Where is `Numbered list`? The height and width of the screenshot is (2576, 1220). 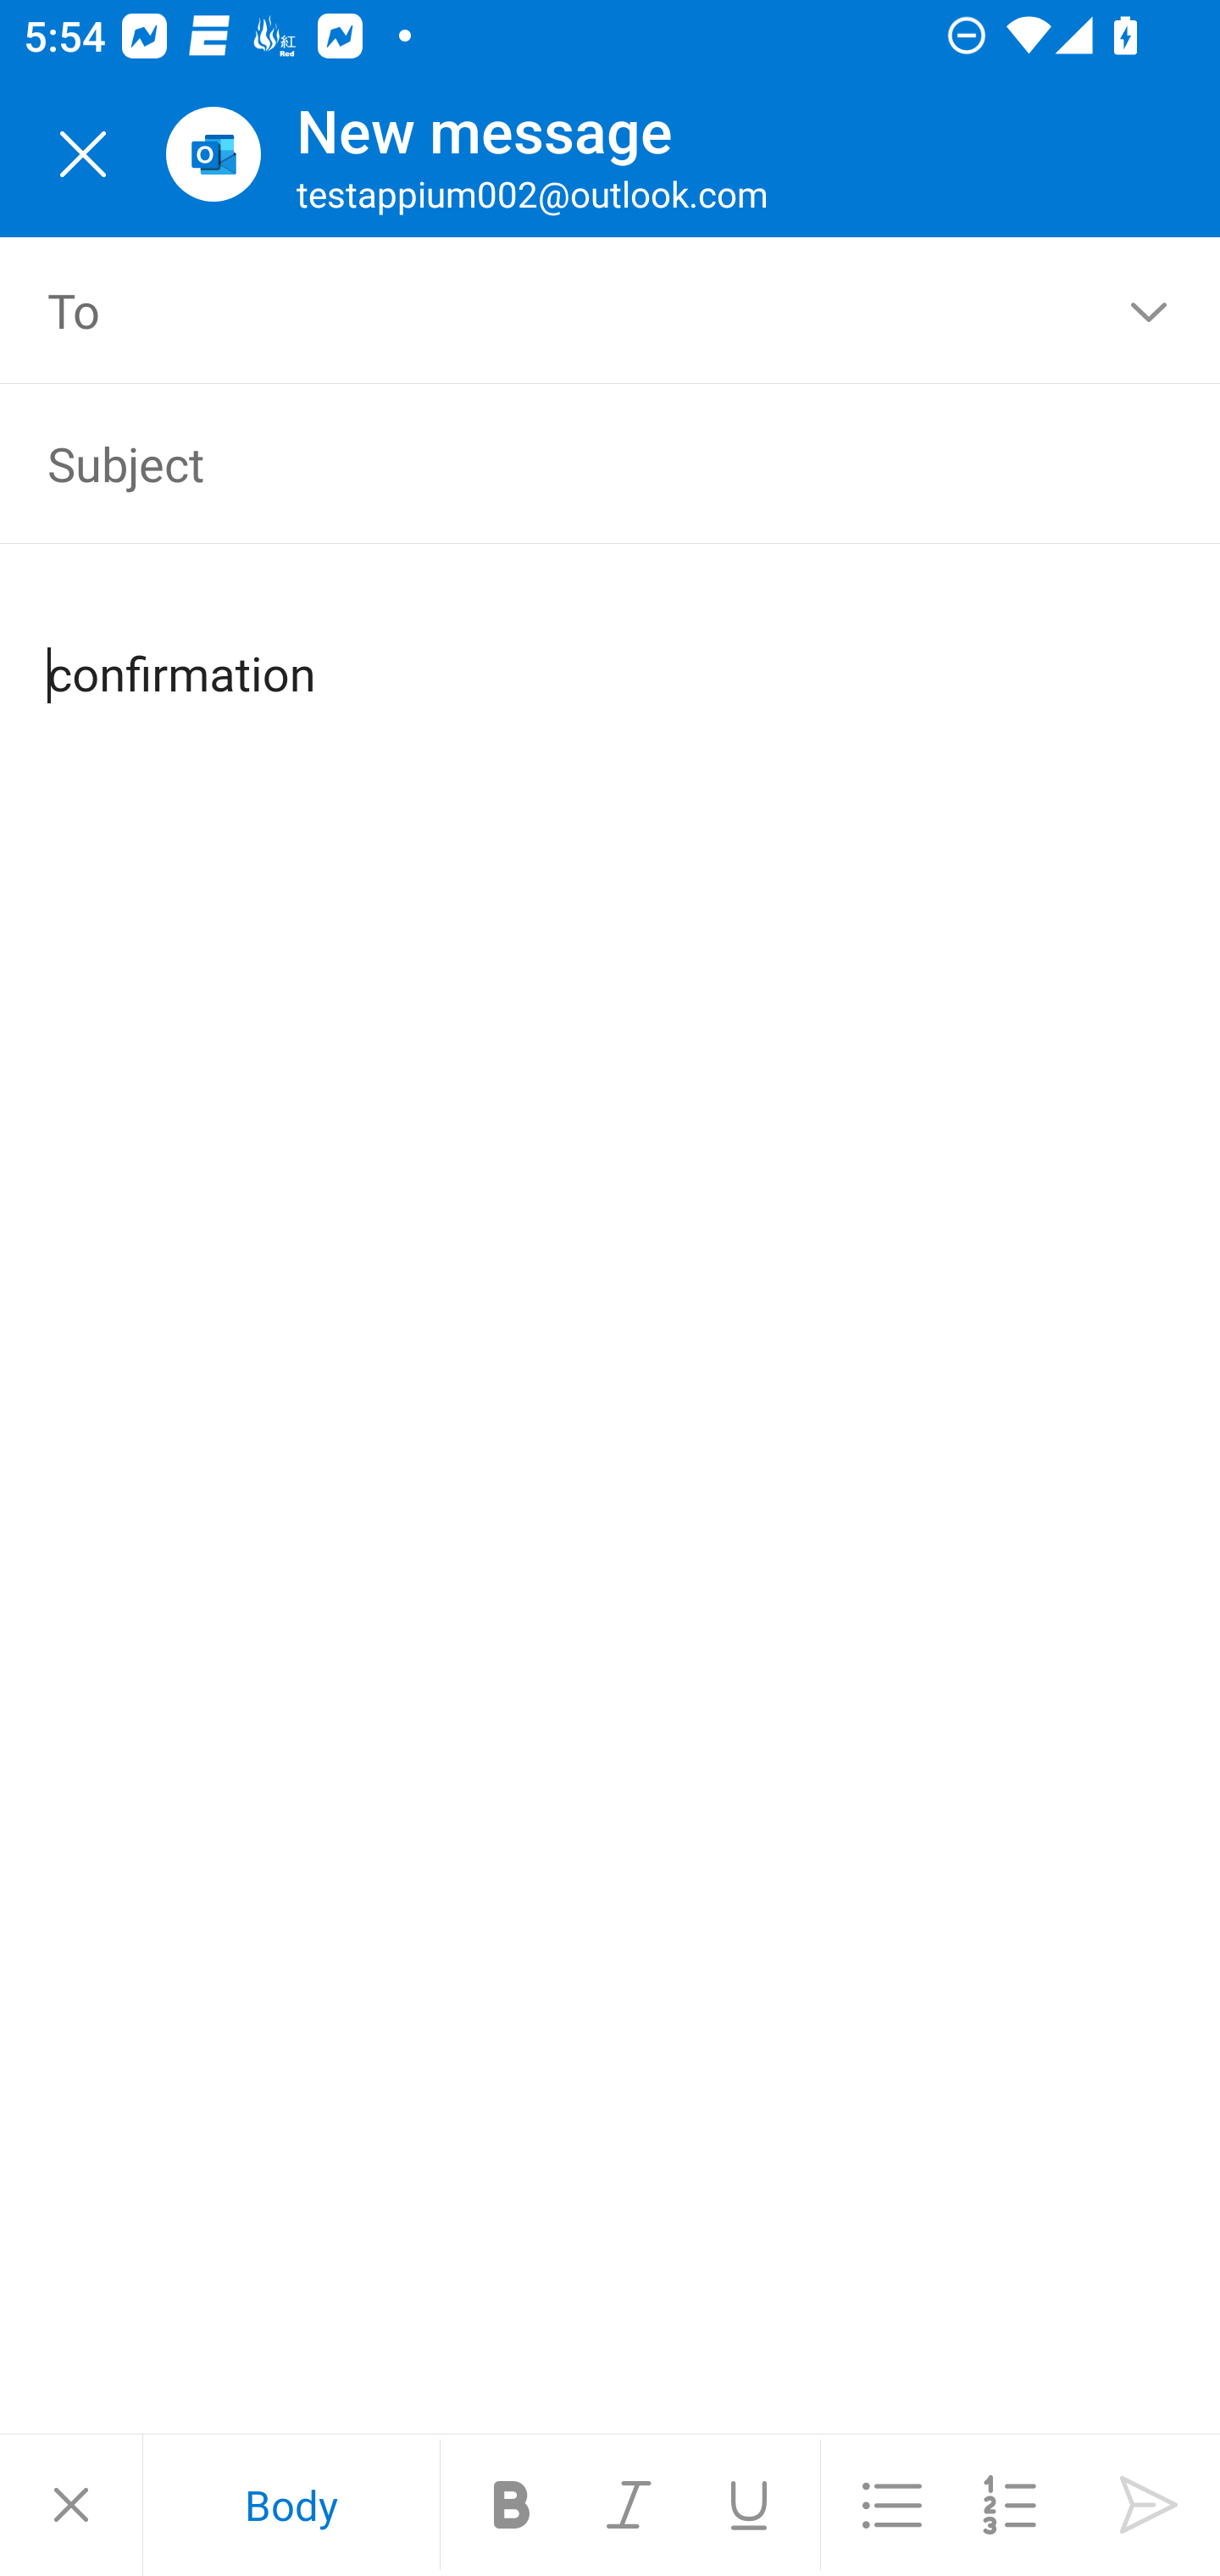 Numbered list is located at coordinates (1010, 2505).